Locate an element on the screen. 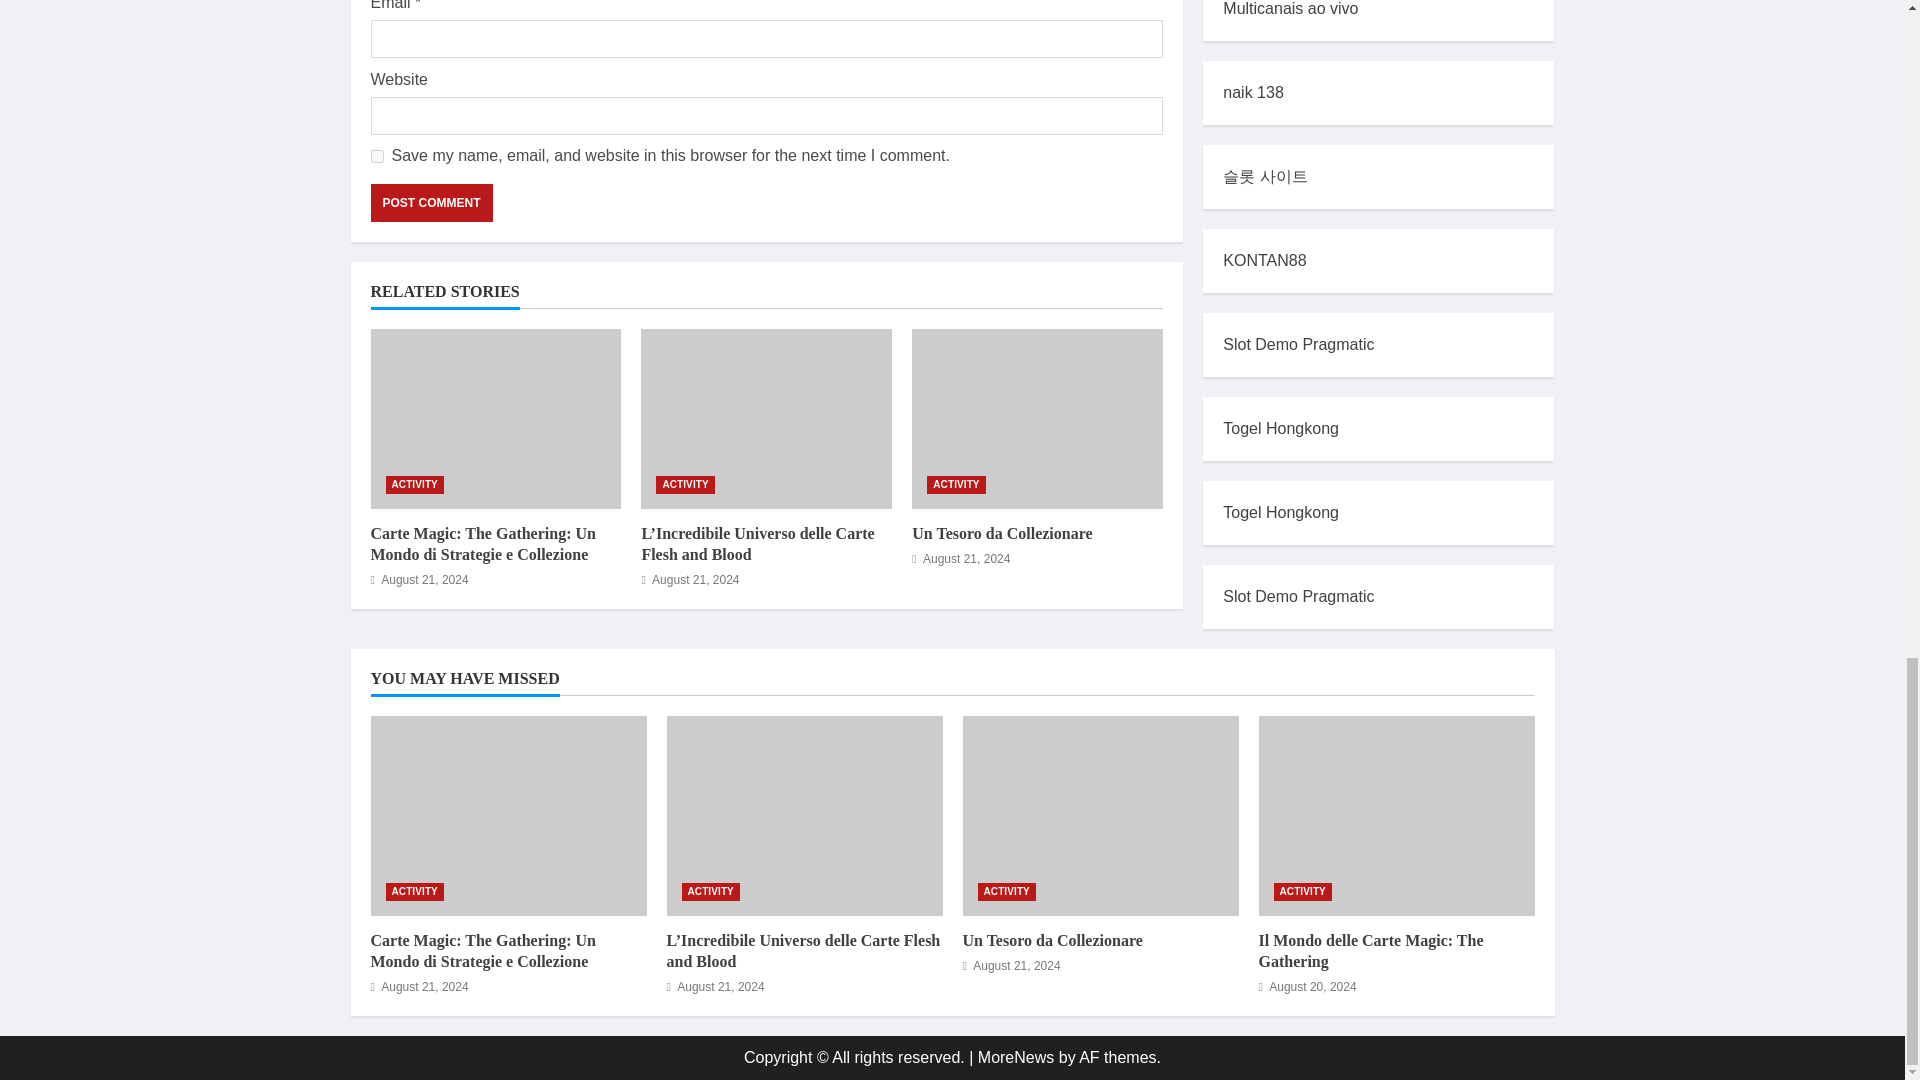 The height and width of the screenshot is (1080, 1920). Un Tesoro da Collezionare is located at coordinates (1038, 418).